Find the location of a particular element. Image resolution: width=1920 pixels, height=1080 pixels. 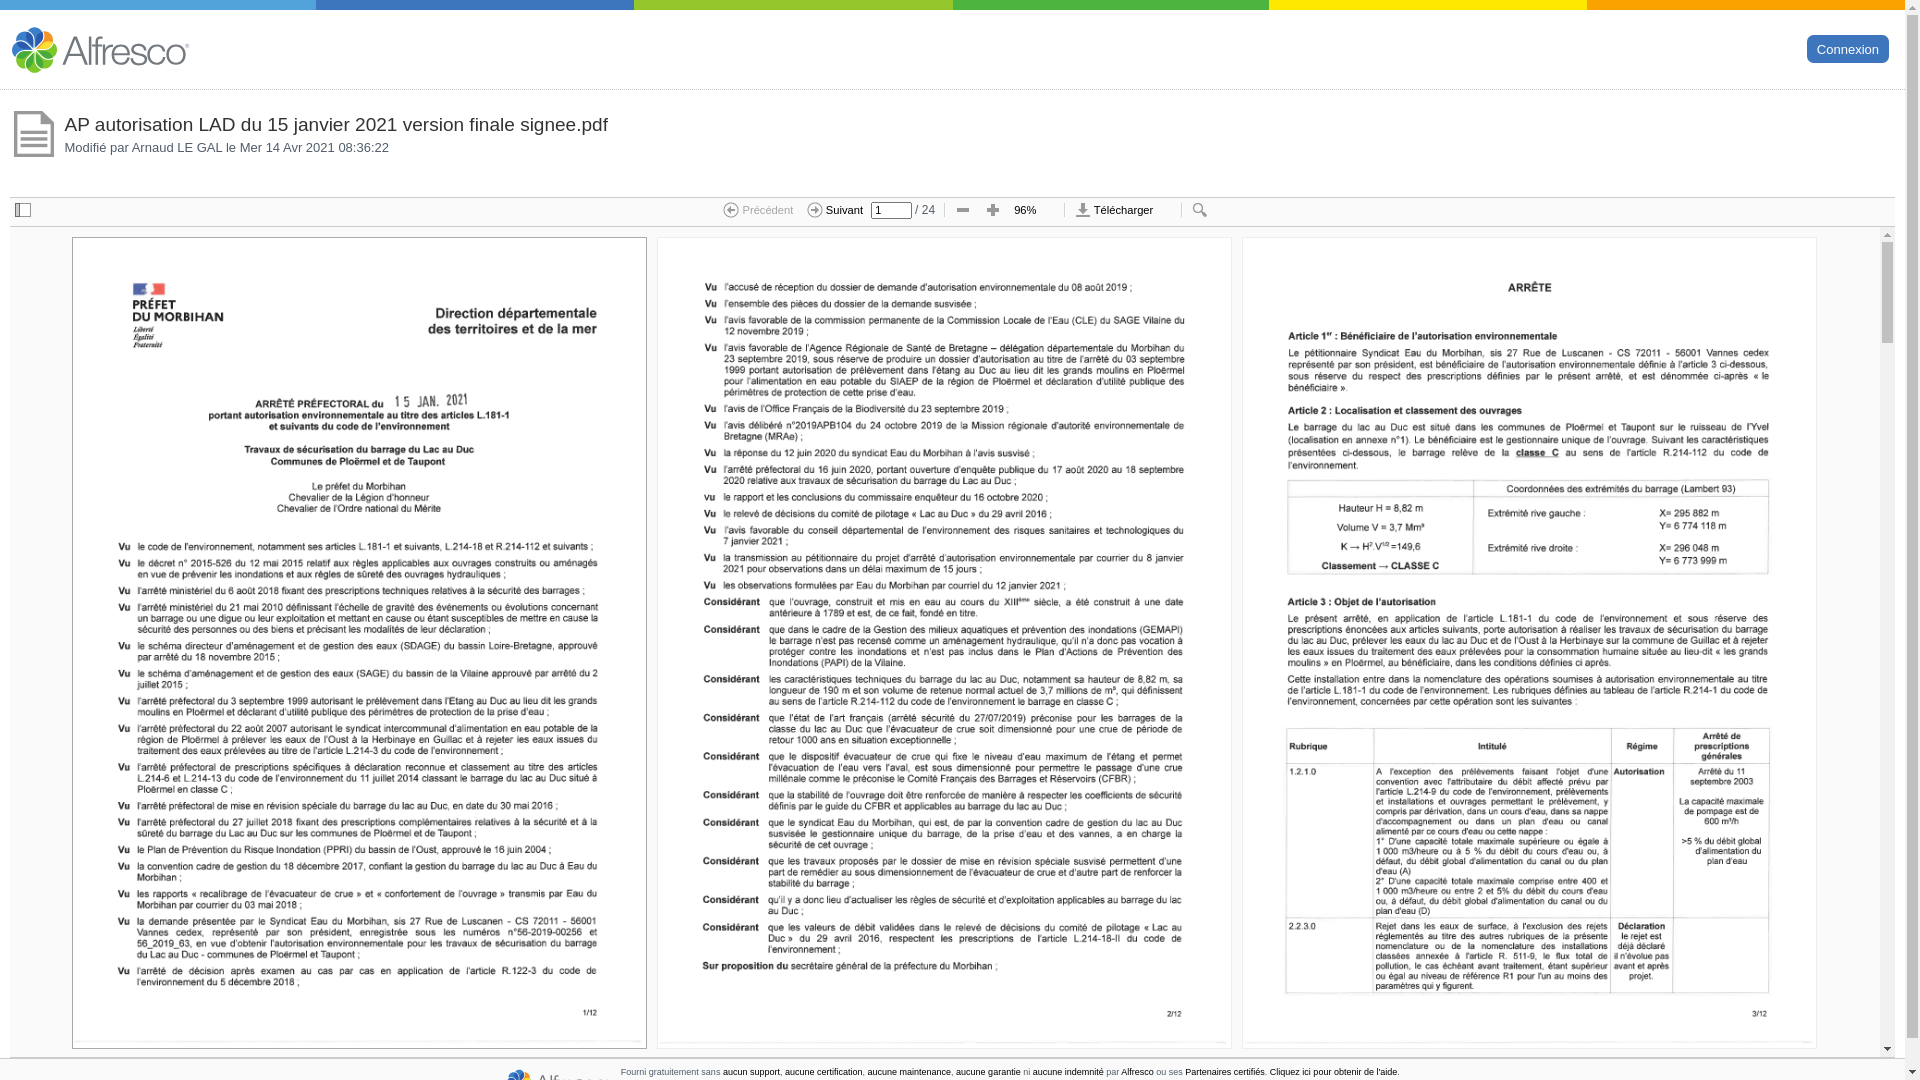

Zoom avant is located at coordinates (992, 211).